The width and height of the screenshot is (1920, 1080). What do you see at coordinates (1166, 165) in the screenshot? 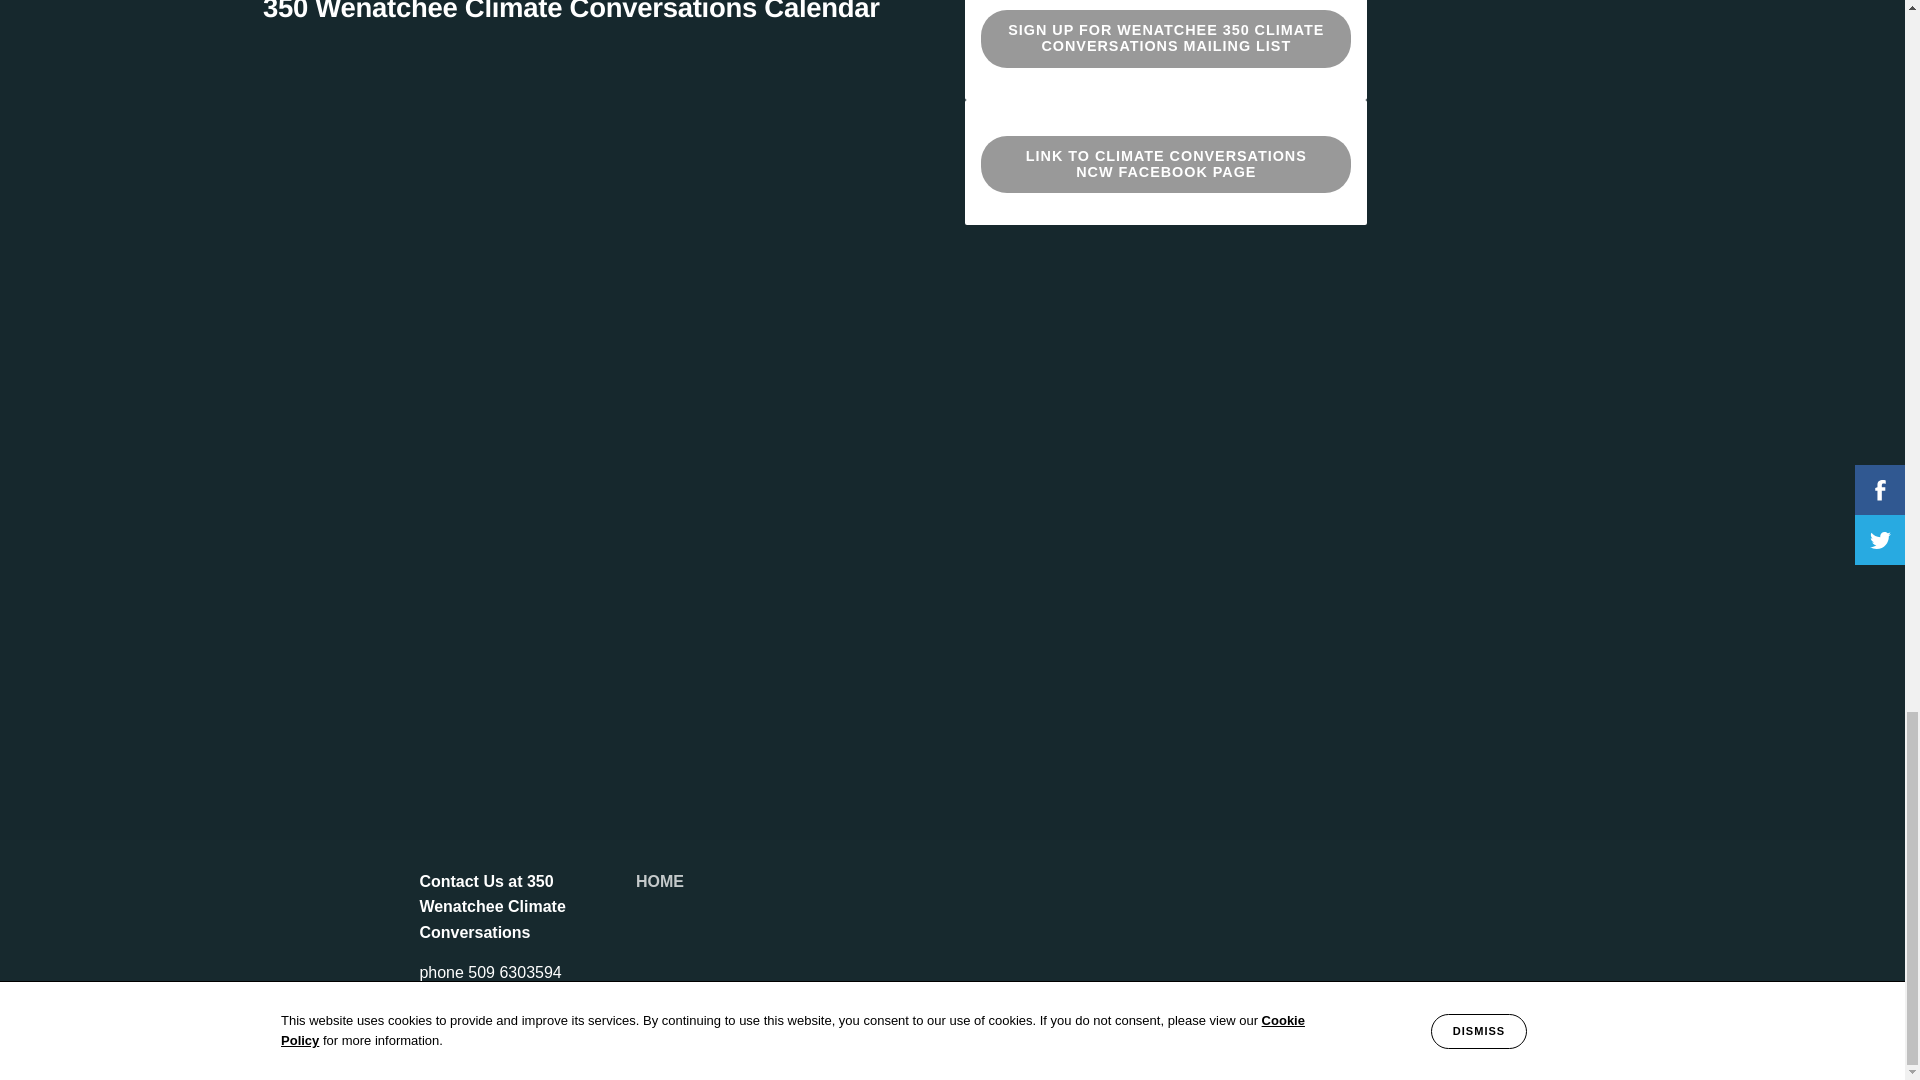
I see `LINK TO CLIMATE CONVERSATIONS NCW FACEBOOK PAGE` at bounding box center [1166, 165].